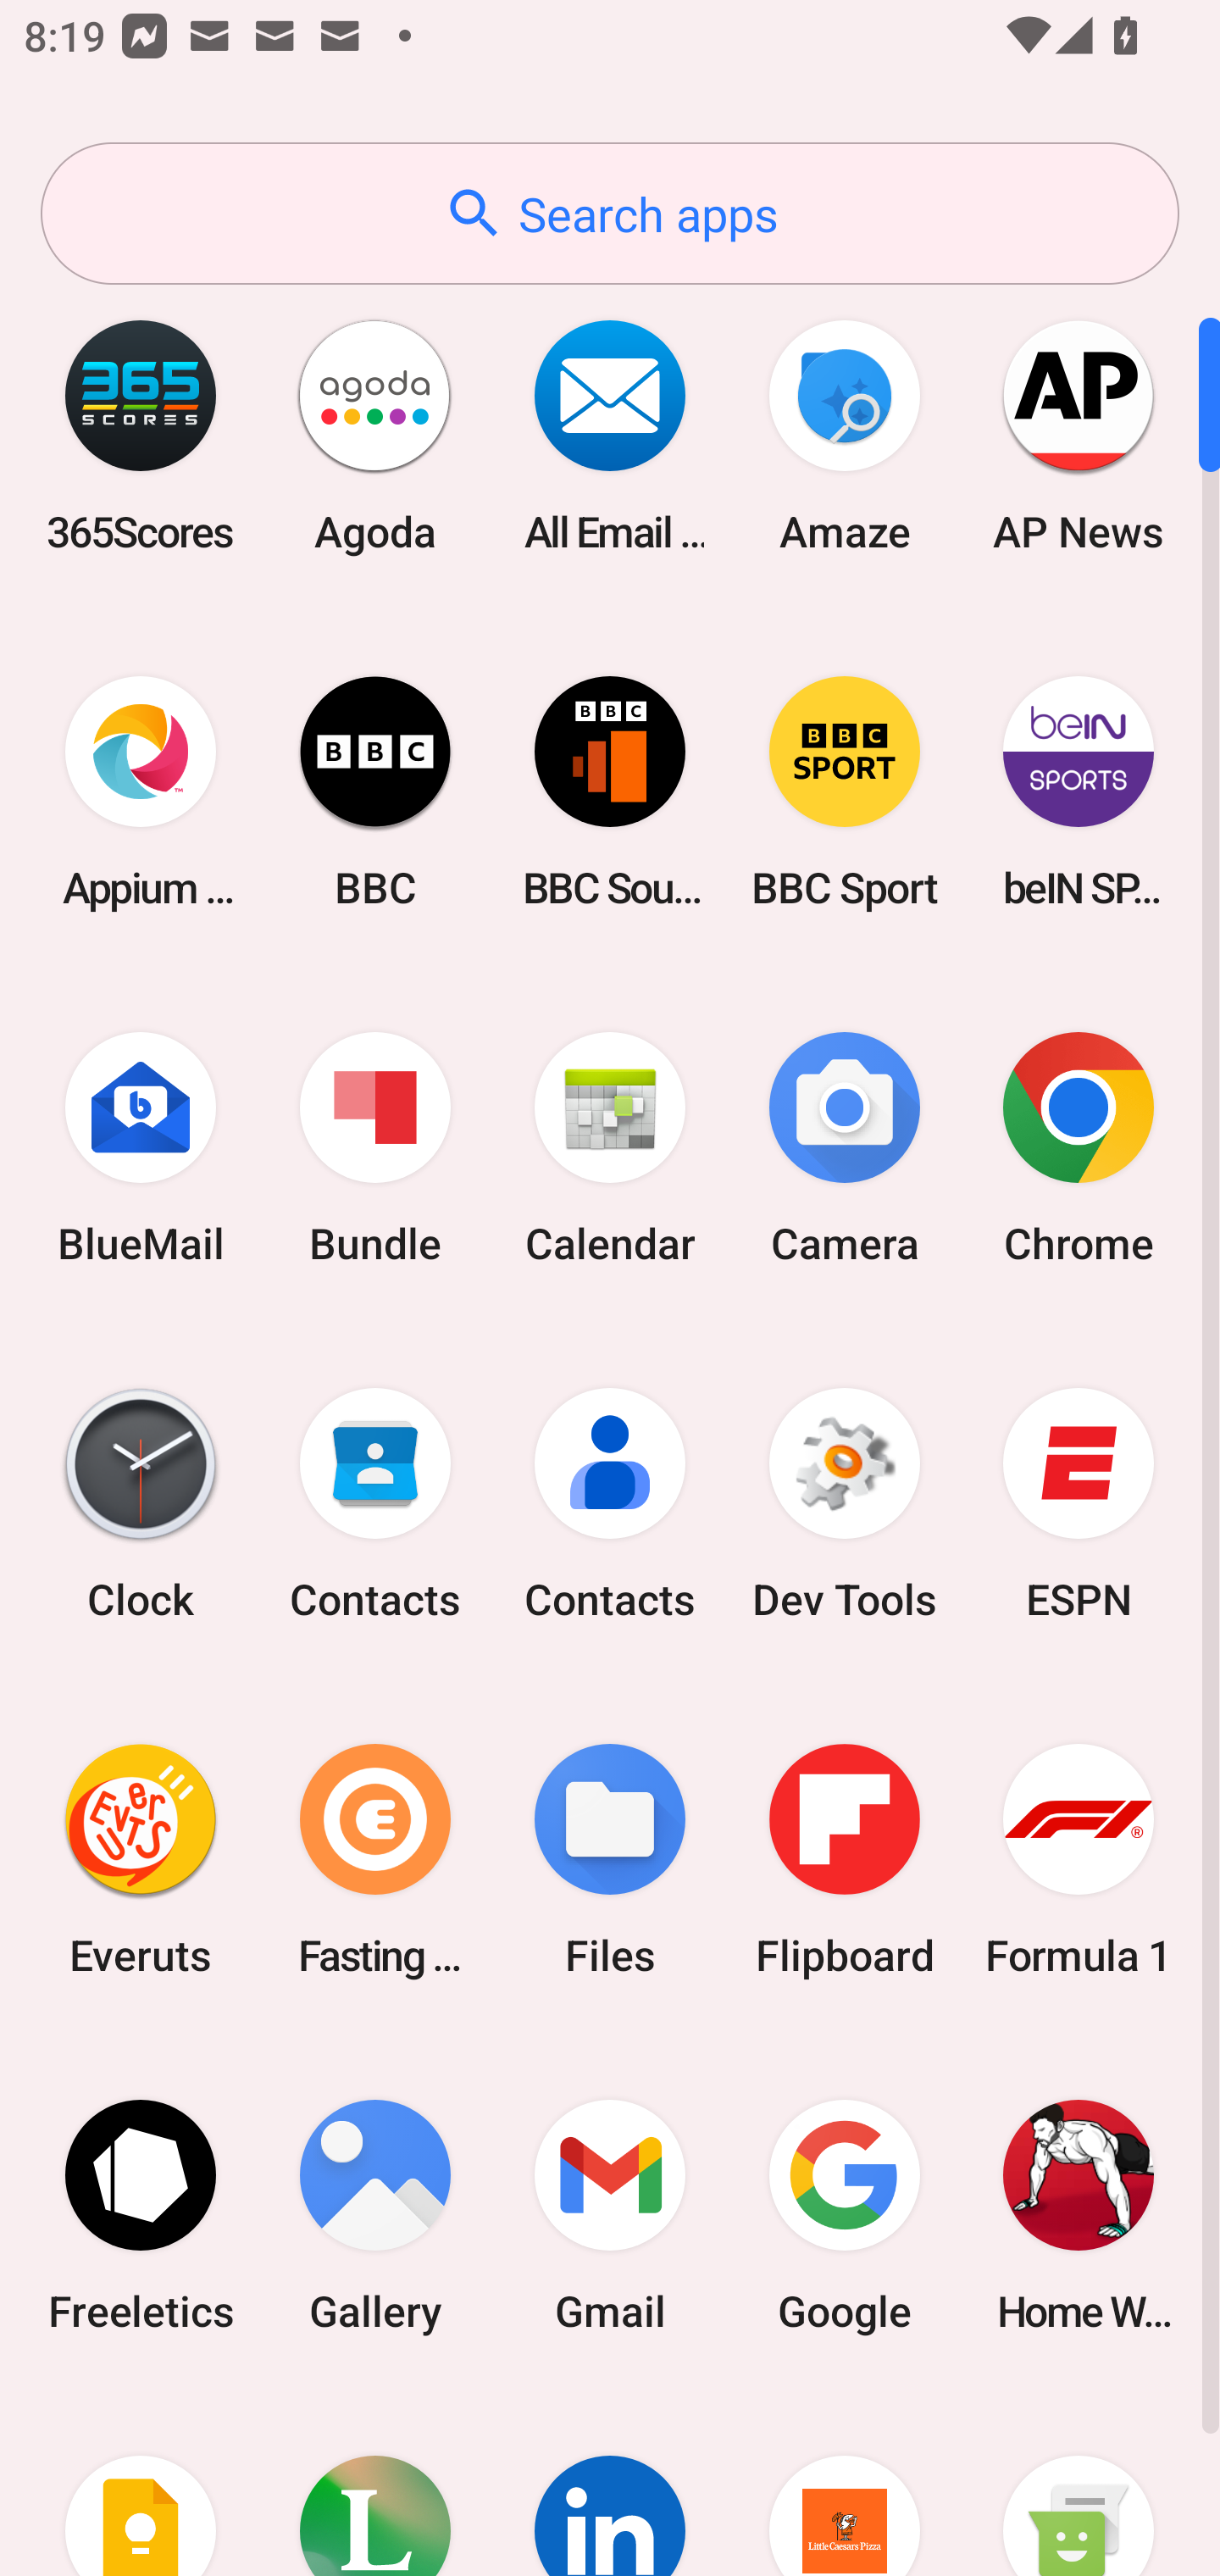  Describe the element at coordinates (1079, 1859) in the screenshot. I see `Formula 1` at that location.